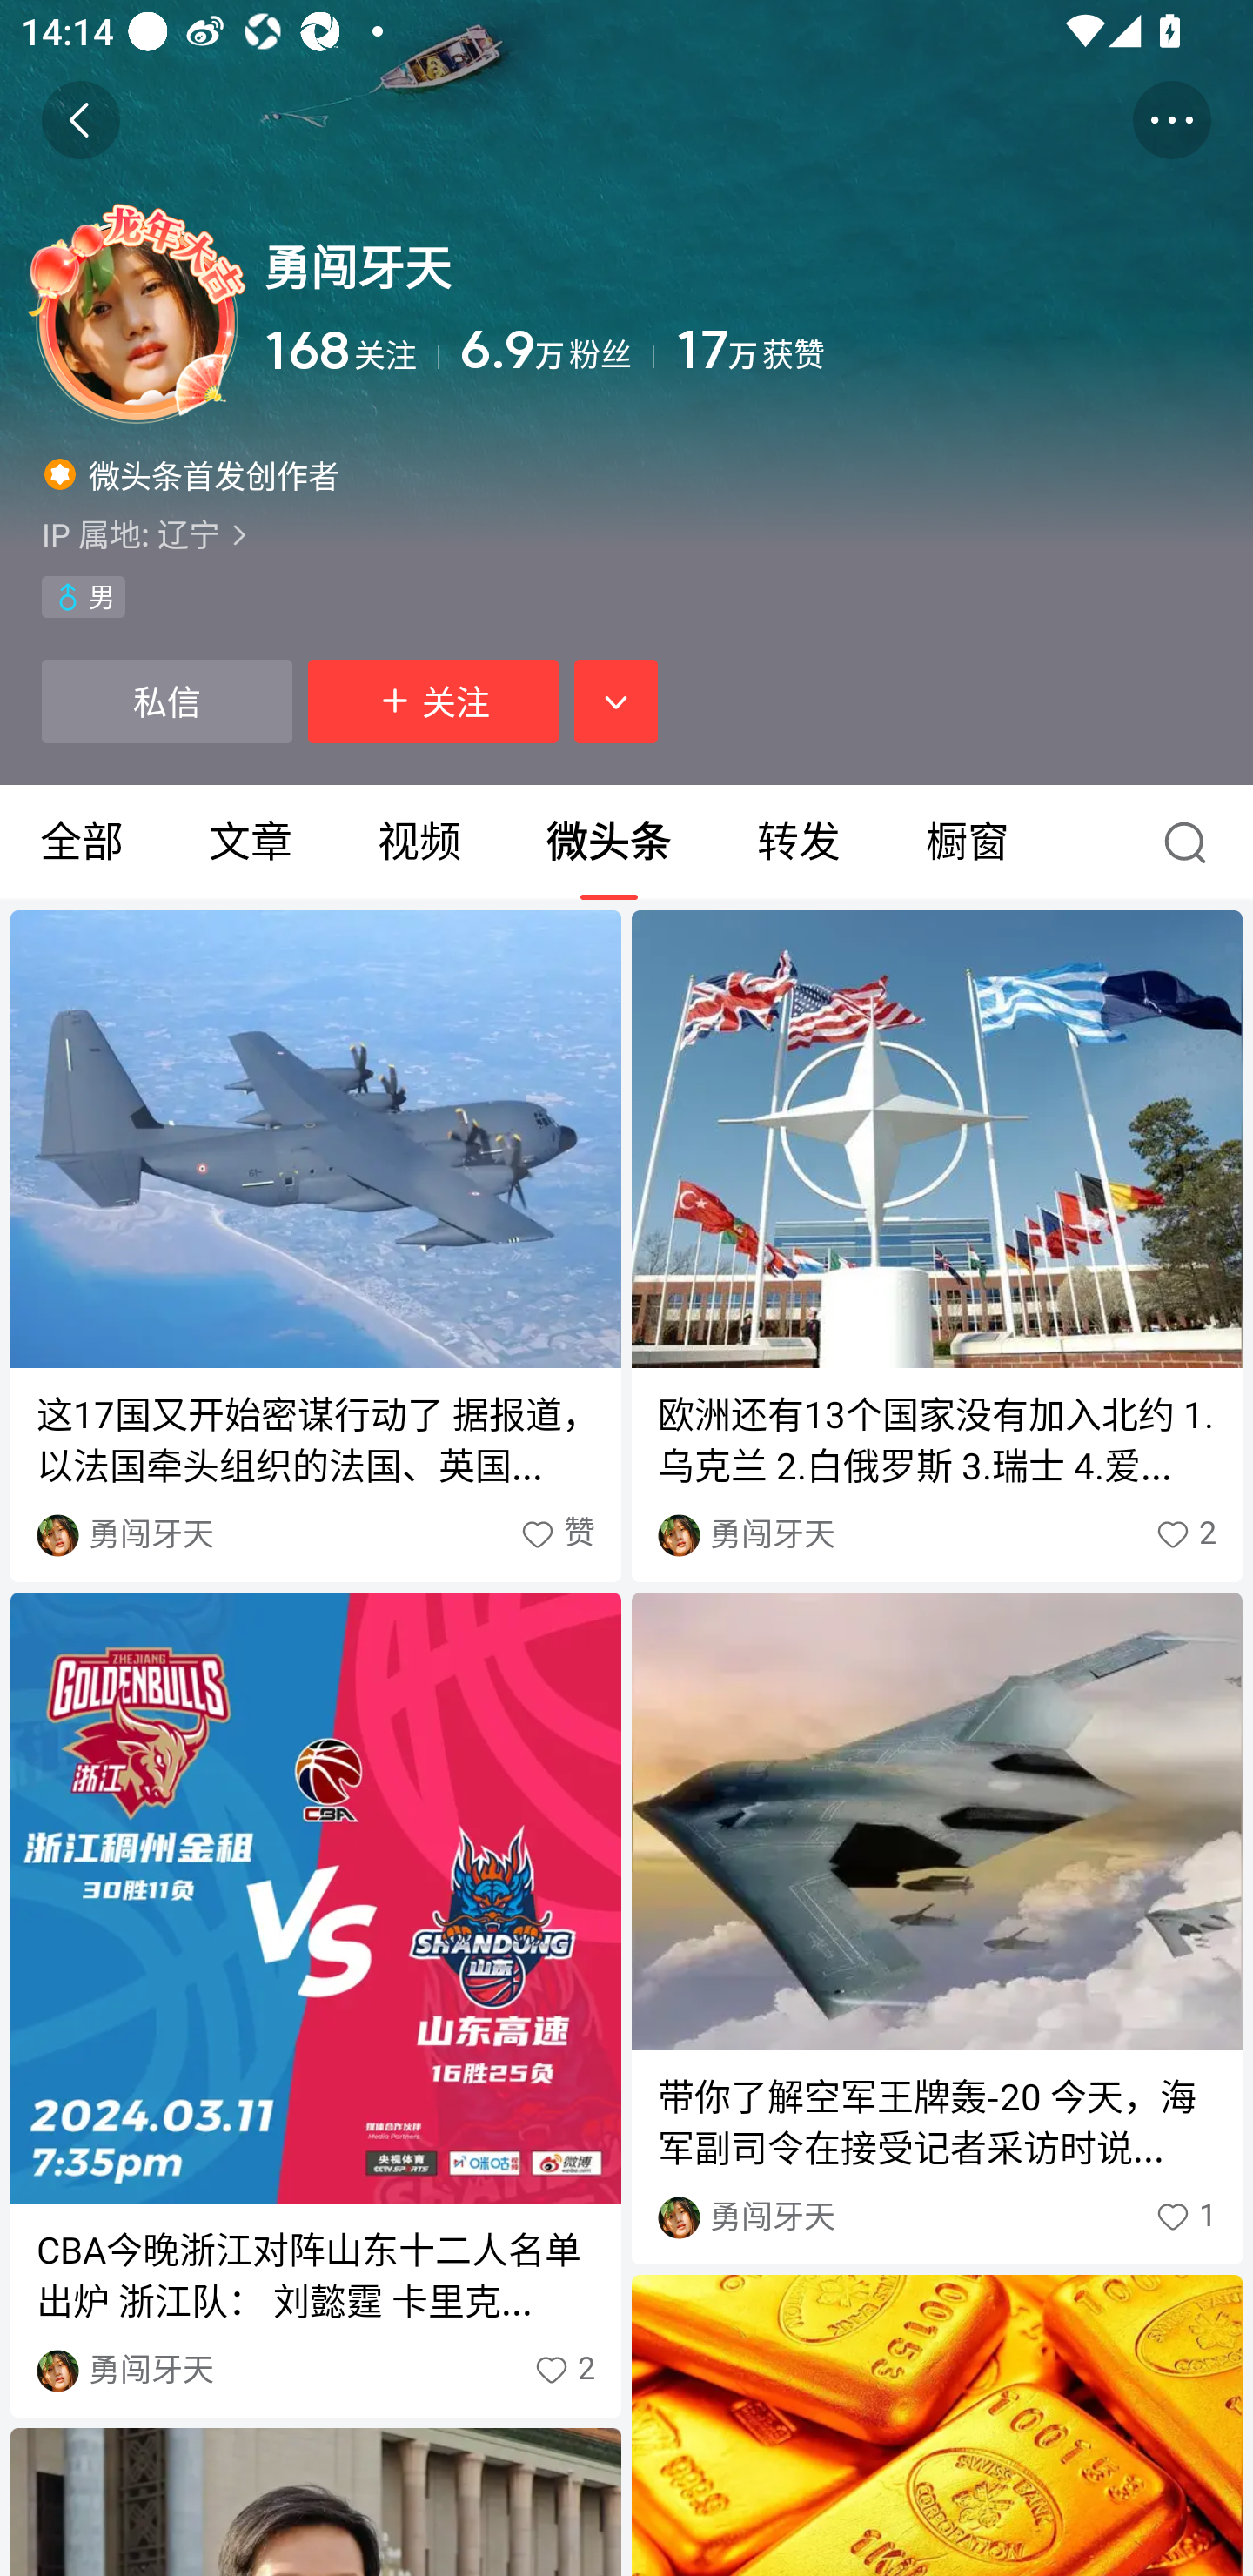 Image resolution: width=1253 pixels, height=2576 pixels. What do you see at coordinates (943, 350) in the screenshot?
I see `17万 获赞` at bounding box center [943, 350].